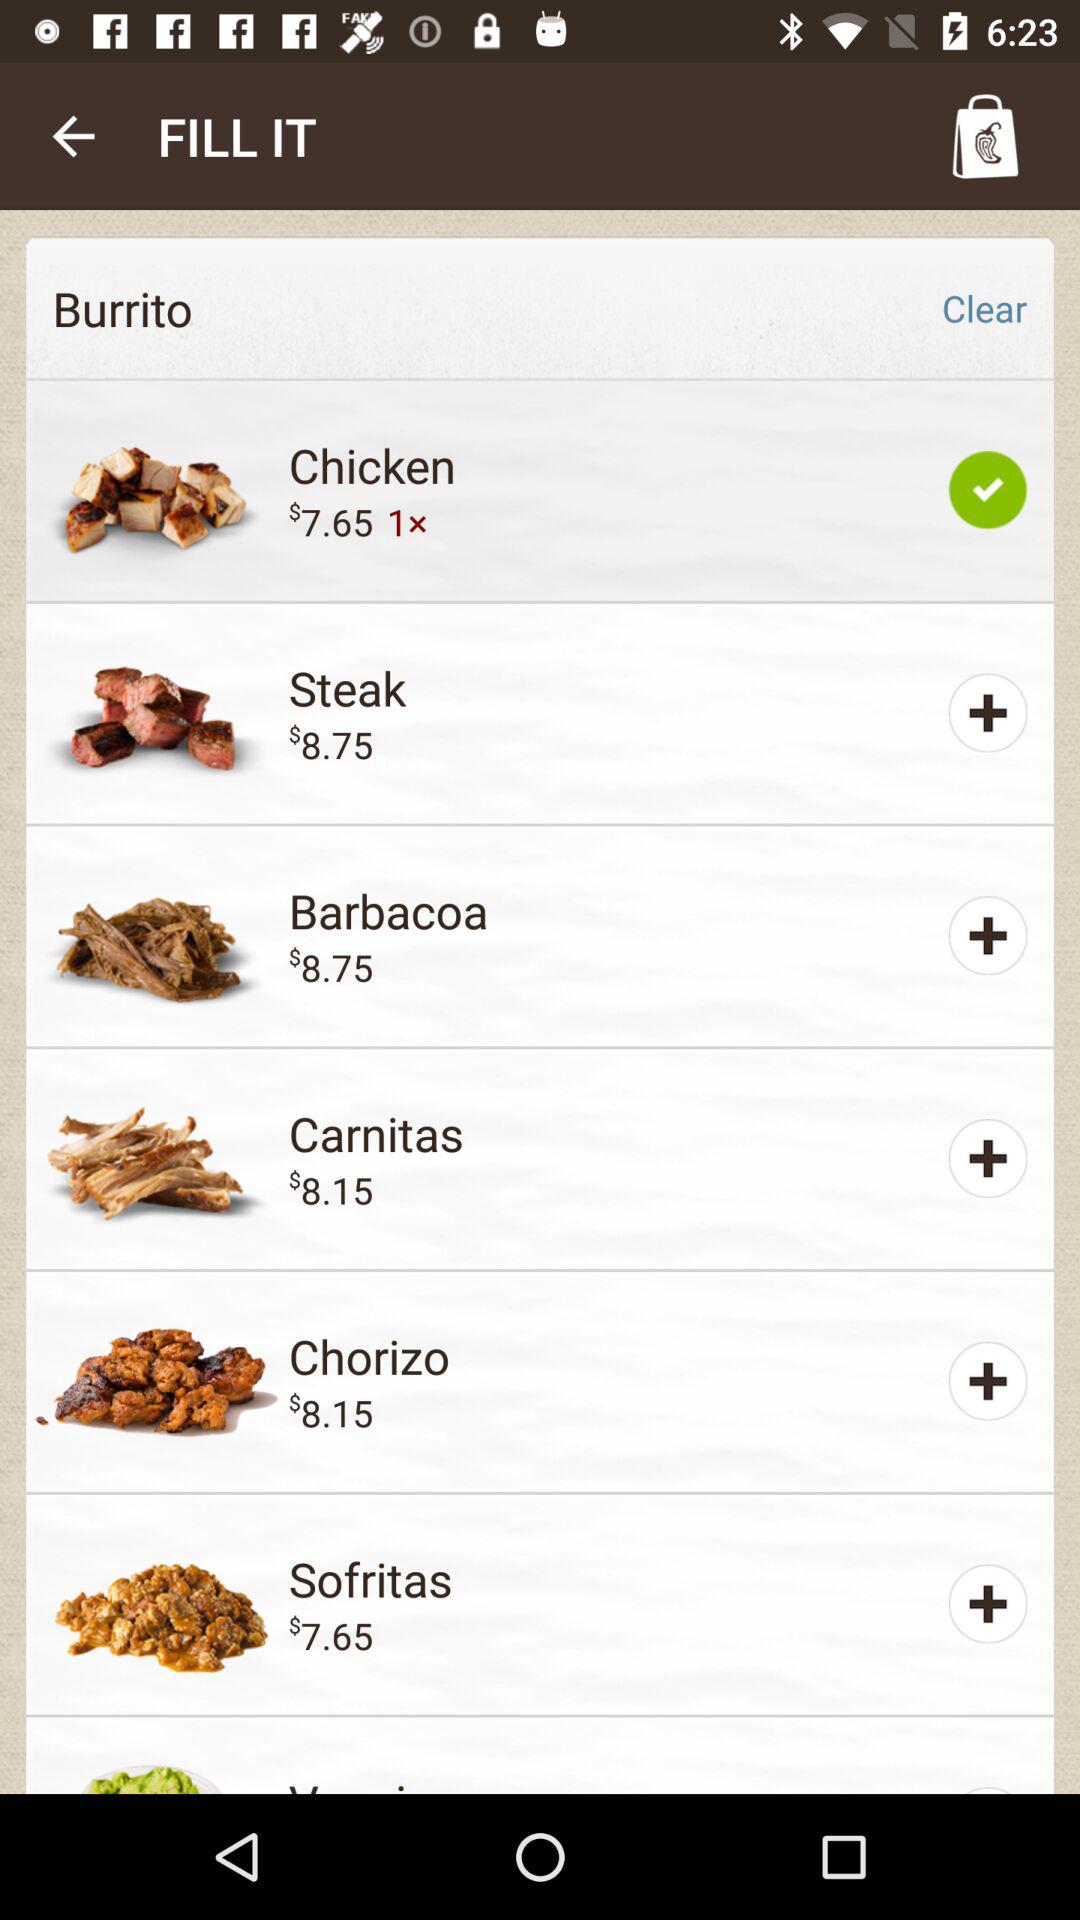  What do you see at coordinates (984, 308) in the screenshot?
I see `scroll until clear` at bounding box center [984, 308].